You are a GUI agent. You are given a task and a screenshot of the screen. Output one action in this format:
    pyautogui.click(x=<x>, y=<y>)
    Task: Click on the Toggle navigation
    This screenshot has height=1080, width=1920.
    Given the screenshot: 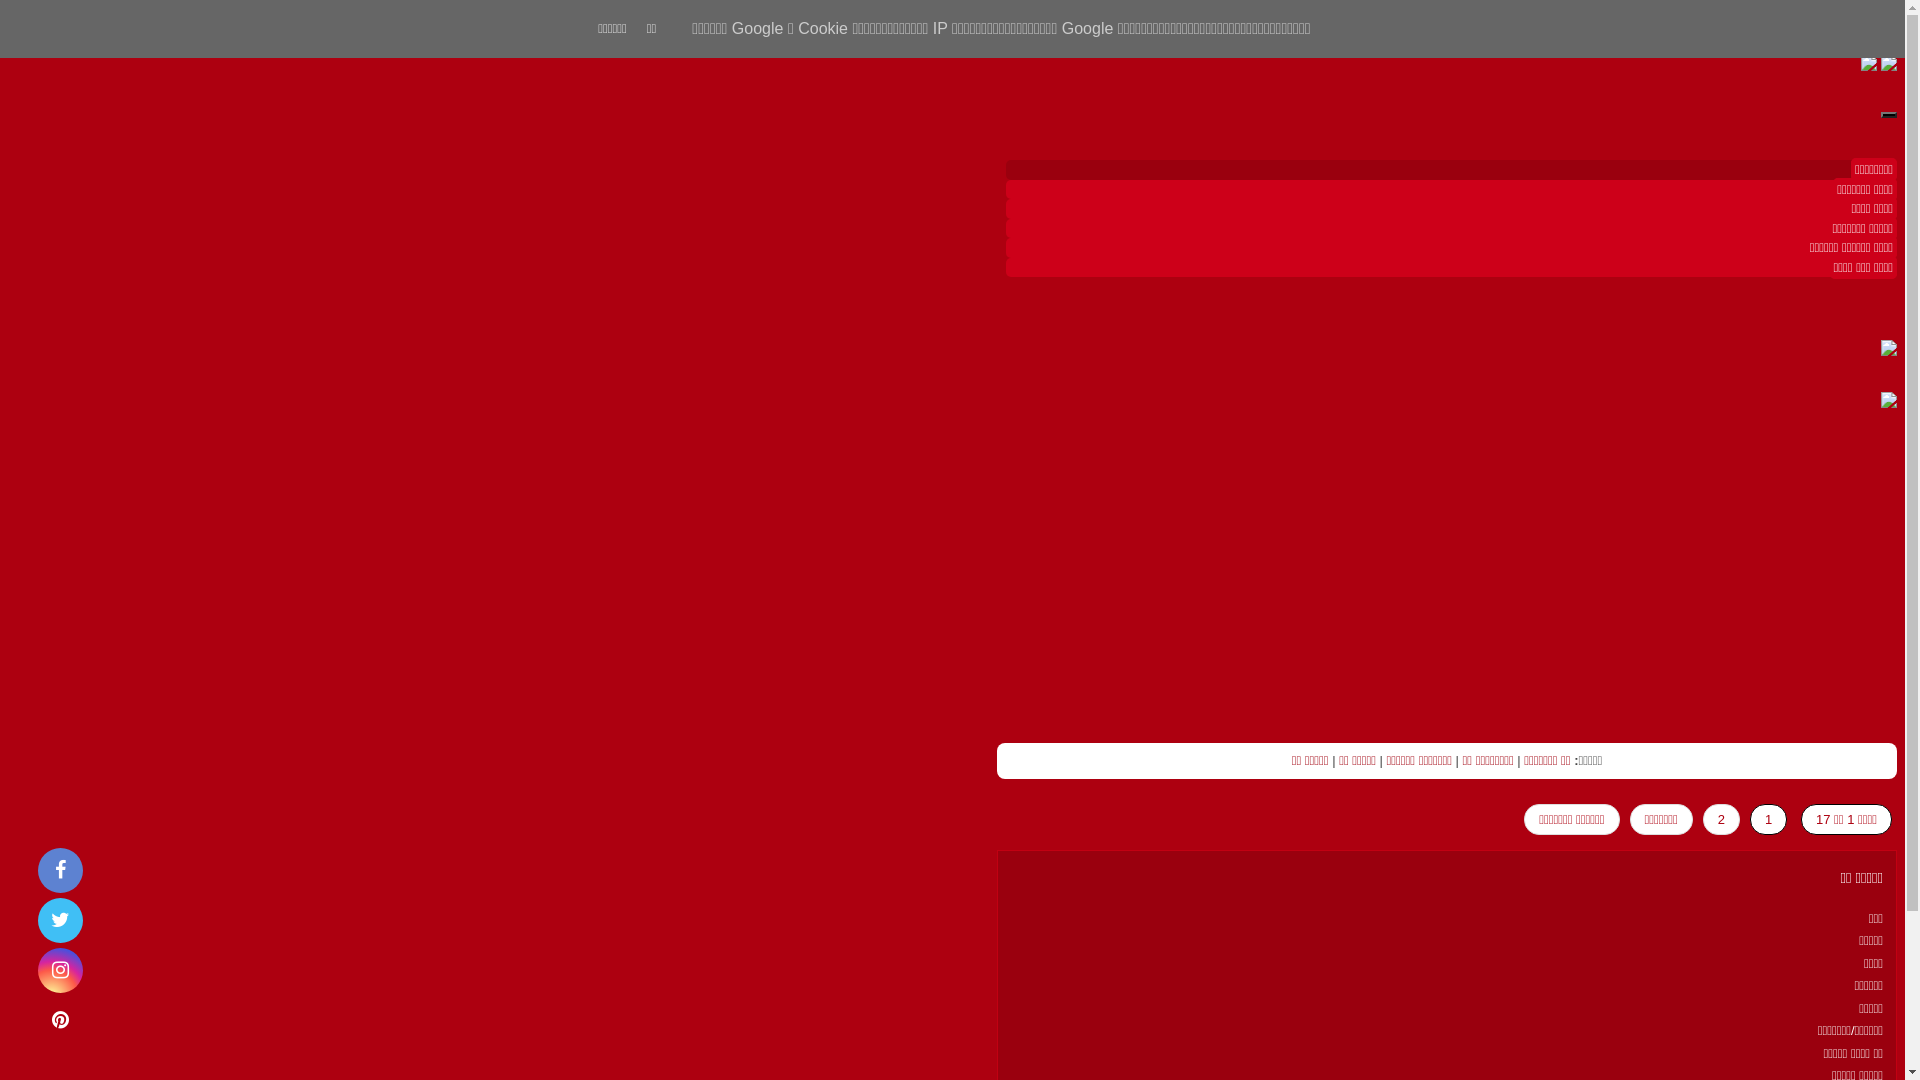 What is the action you would take?
    pyautogui.click(x=1889, y=115)
    